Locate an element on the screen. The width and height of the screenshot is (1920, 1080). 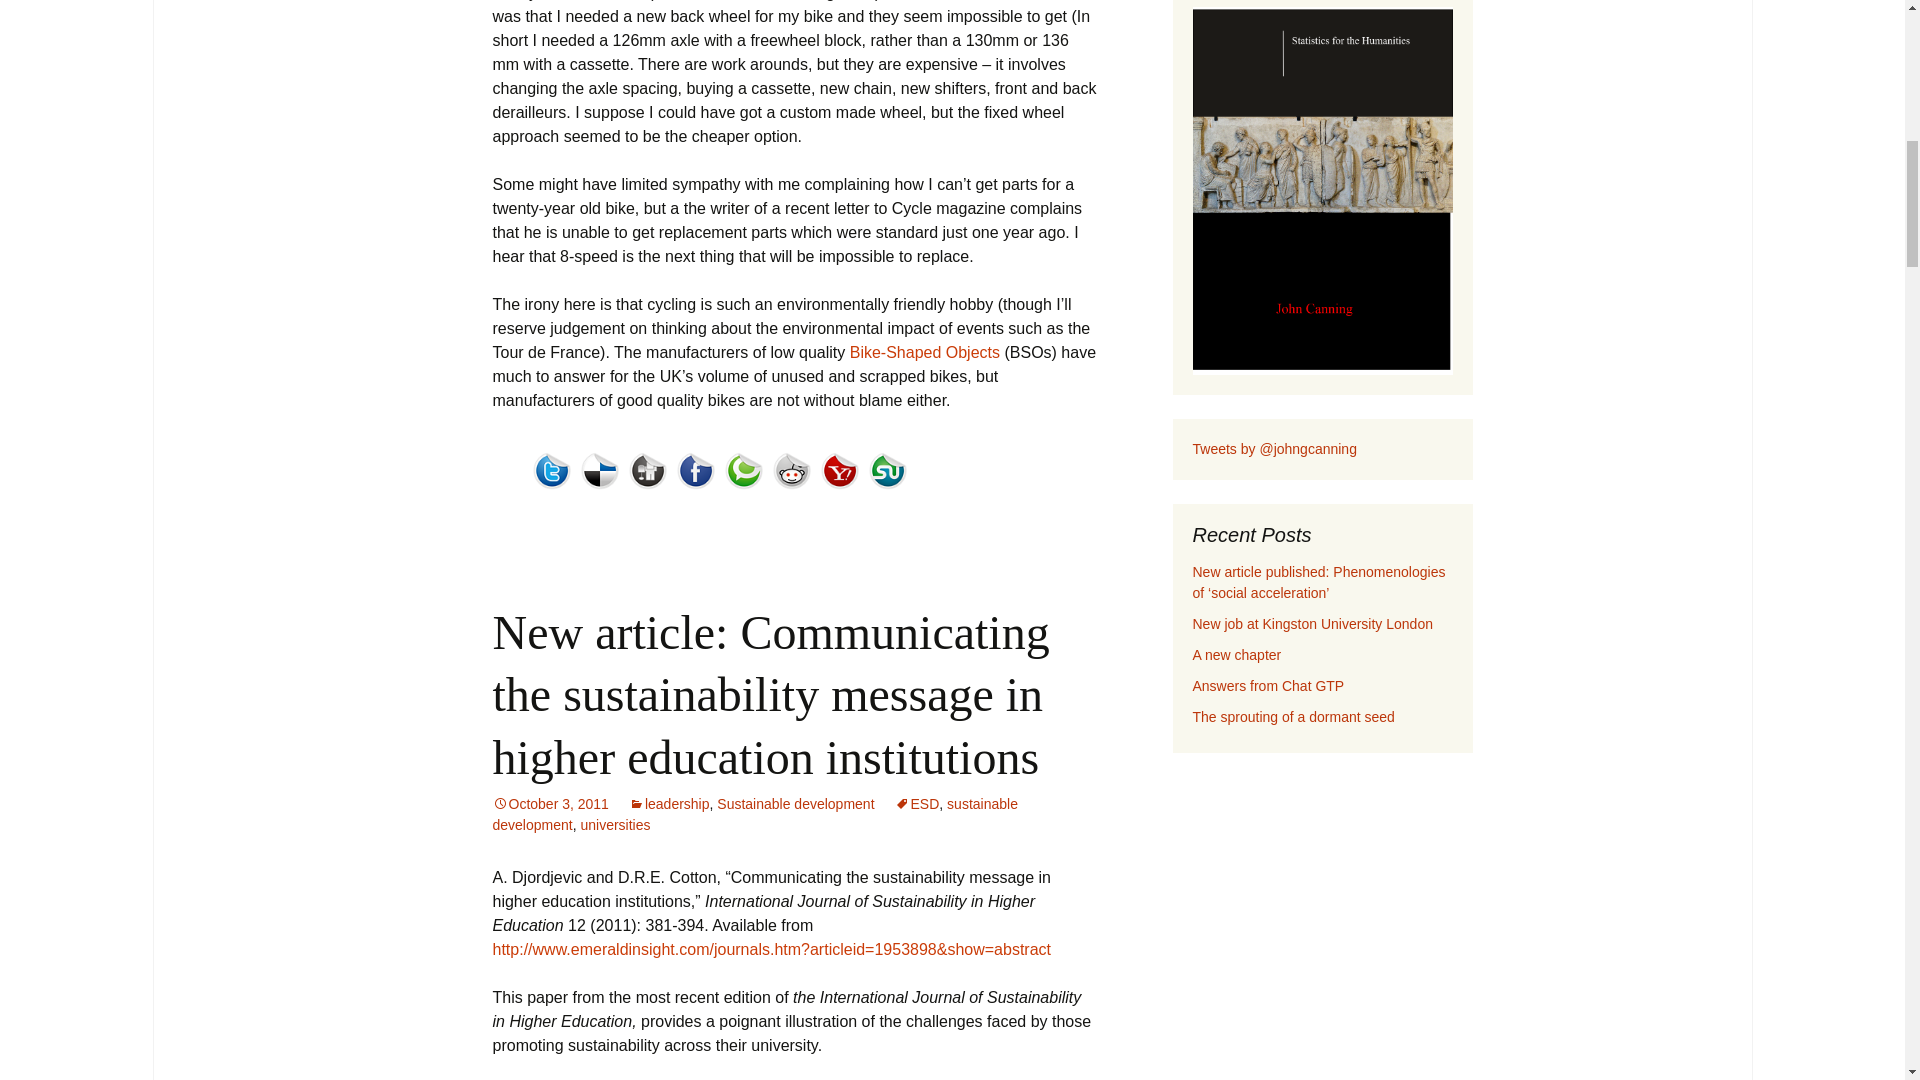
del.icio.us is located at coordinates (603, 476).